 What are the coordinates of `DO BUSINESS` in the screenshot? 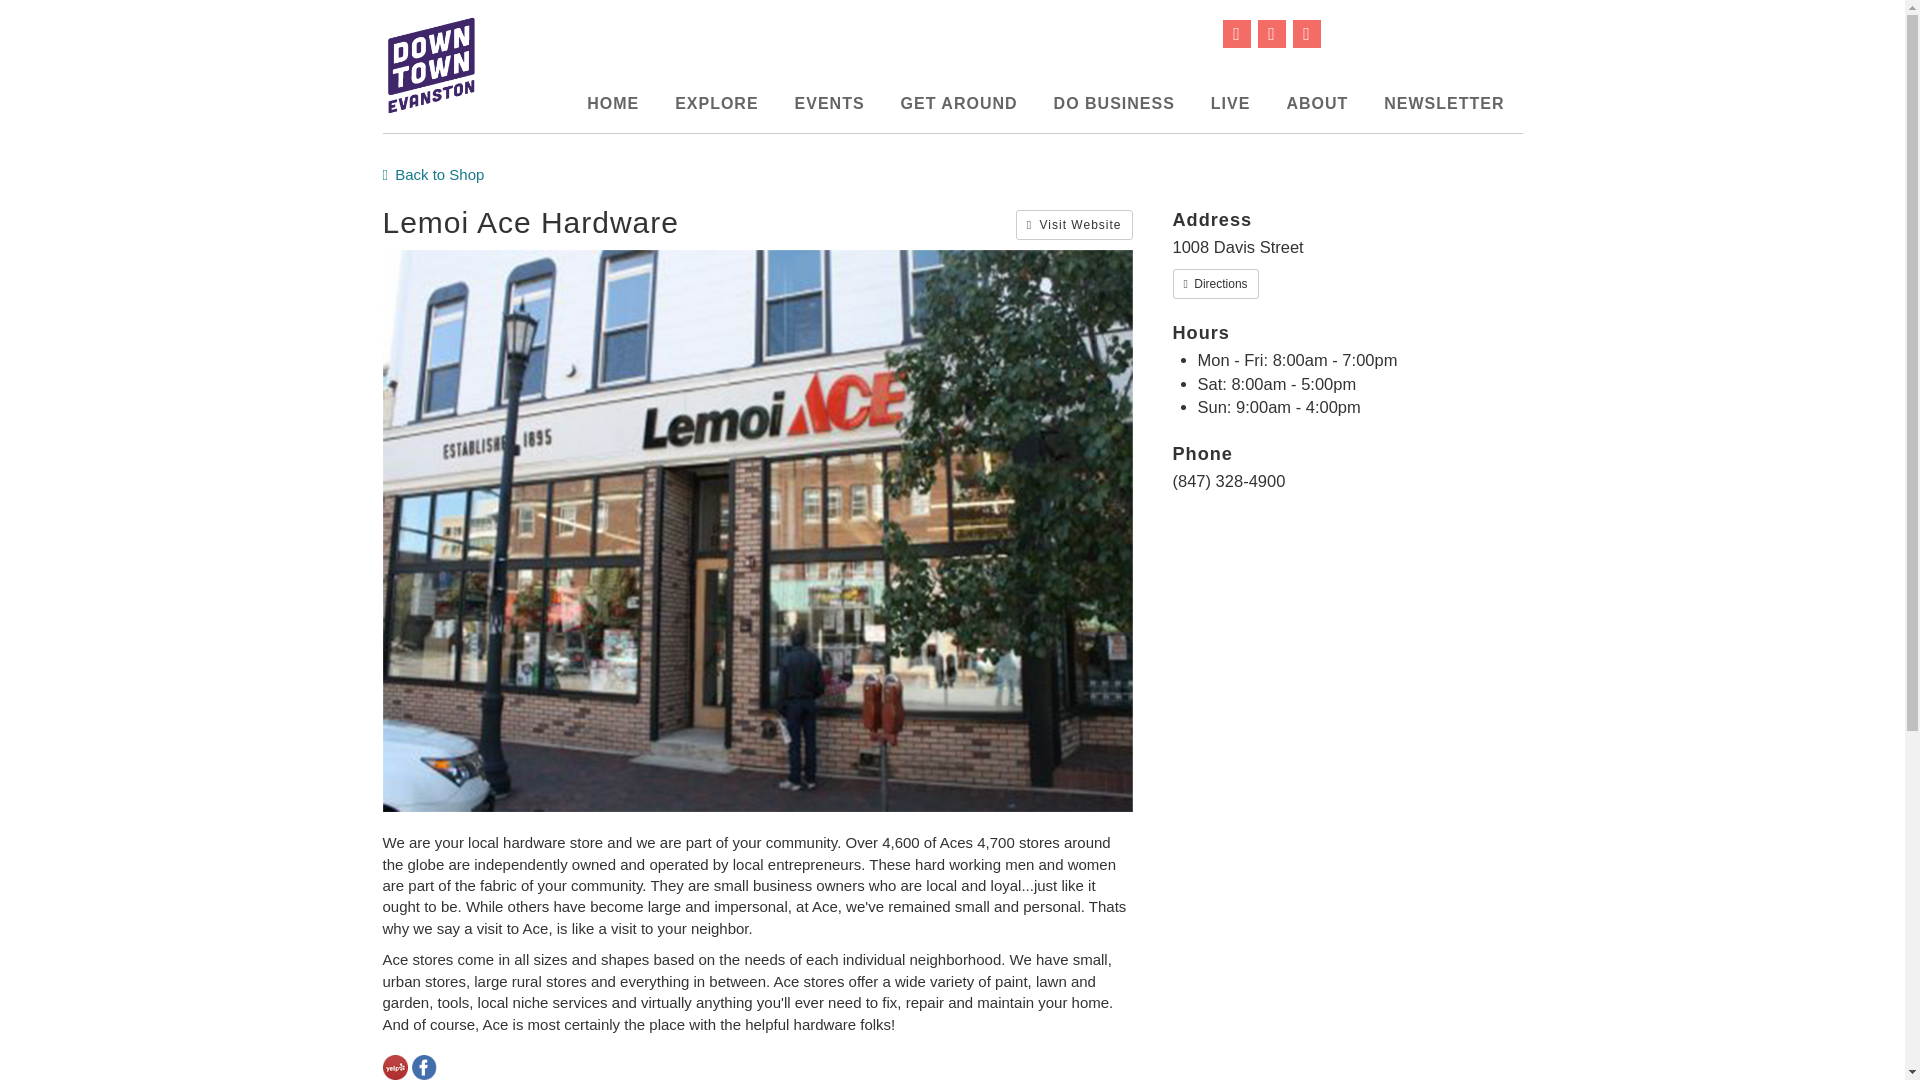 It's located at (1114, 103).